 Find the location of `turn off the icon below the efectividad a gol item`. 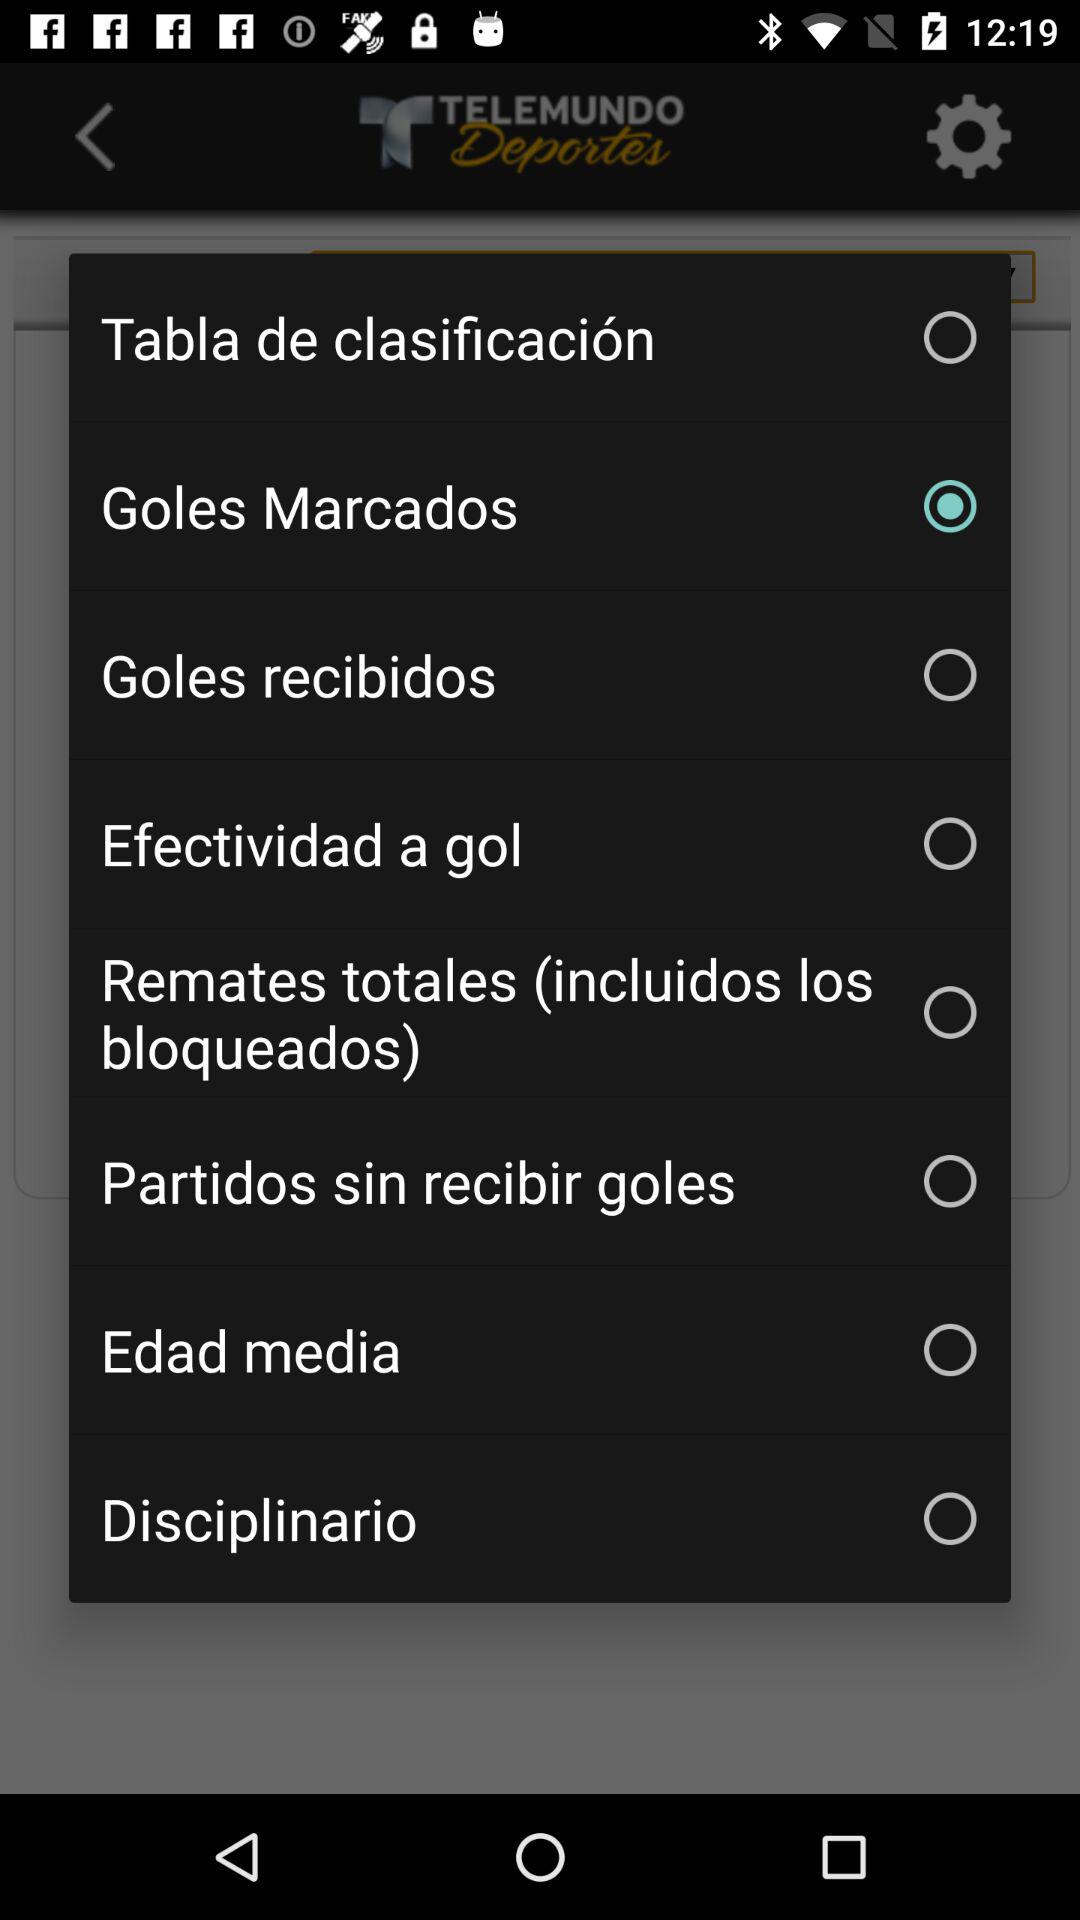

turn off the icon below the efectividad a gol item is located at coordinates (540, 1012).